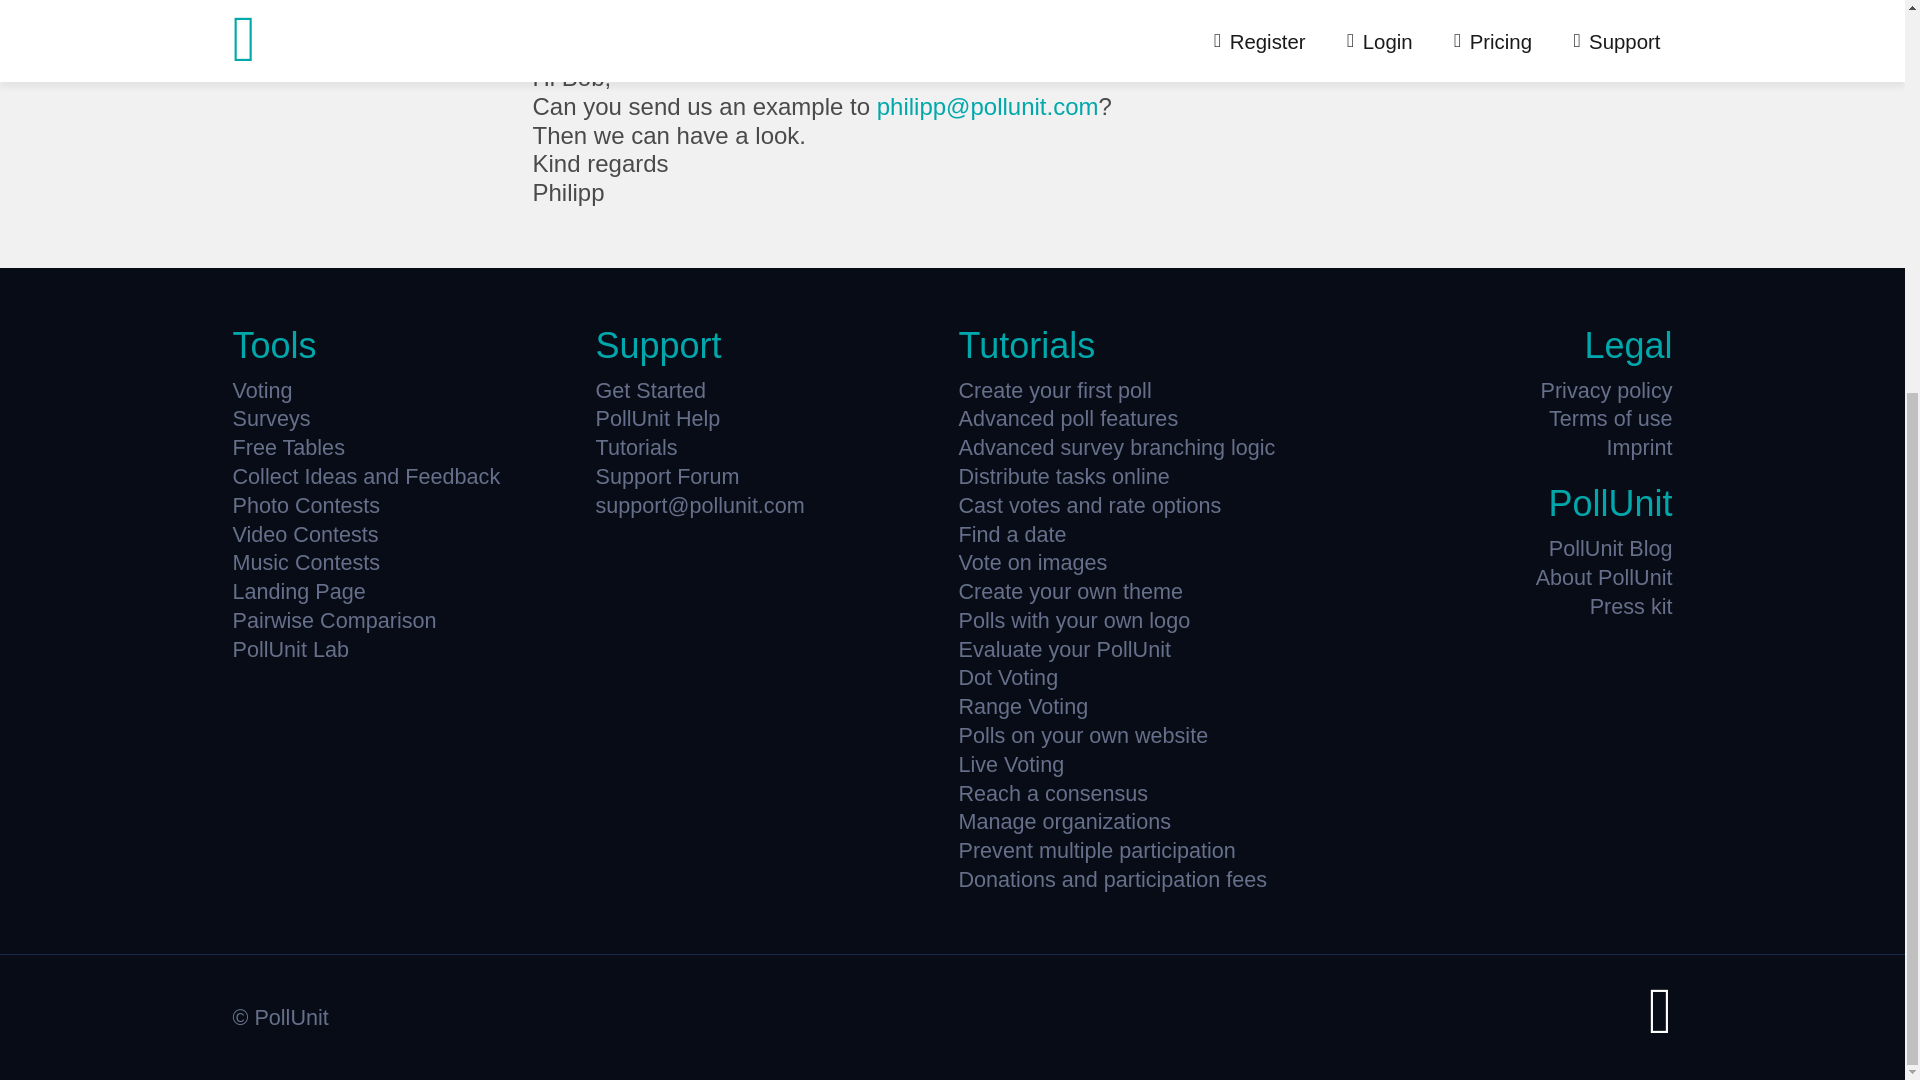 This screenshot has height=1080, width=1920. I want to click on Collect Ideas and Feedback, so click(408, 476).